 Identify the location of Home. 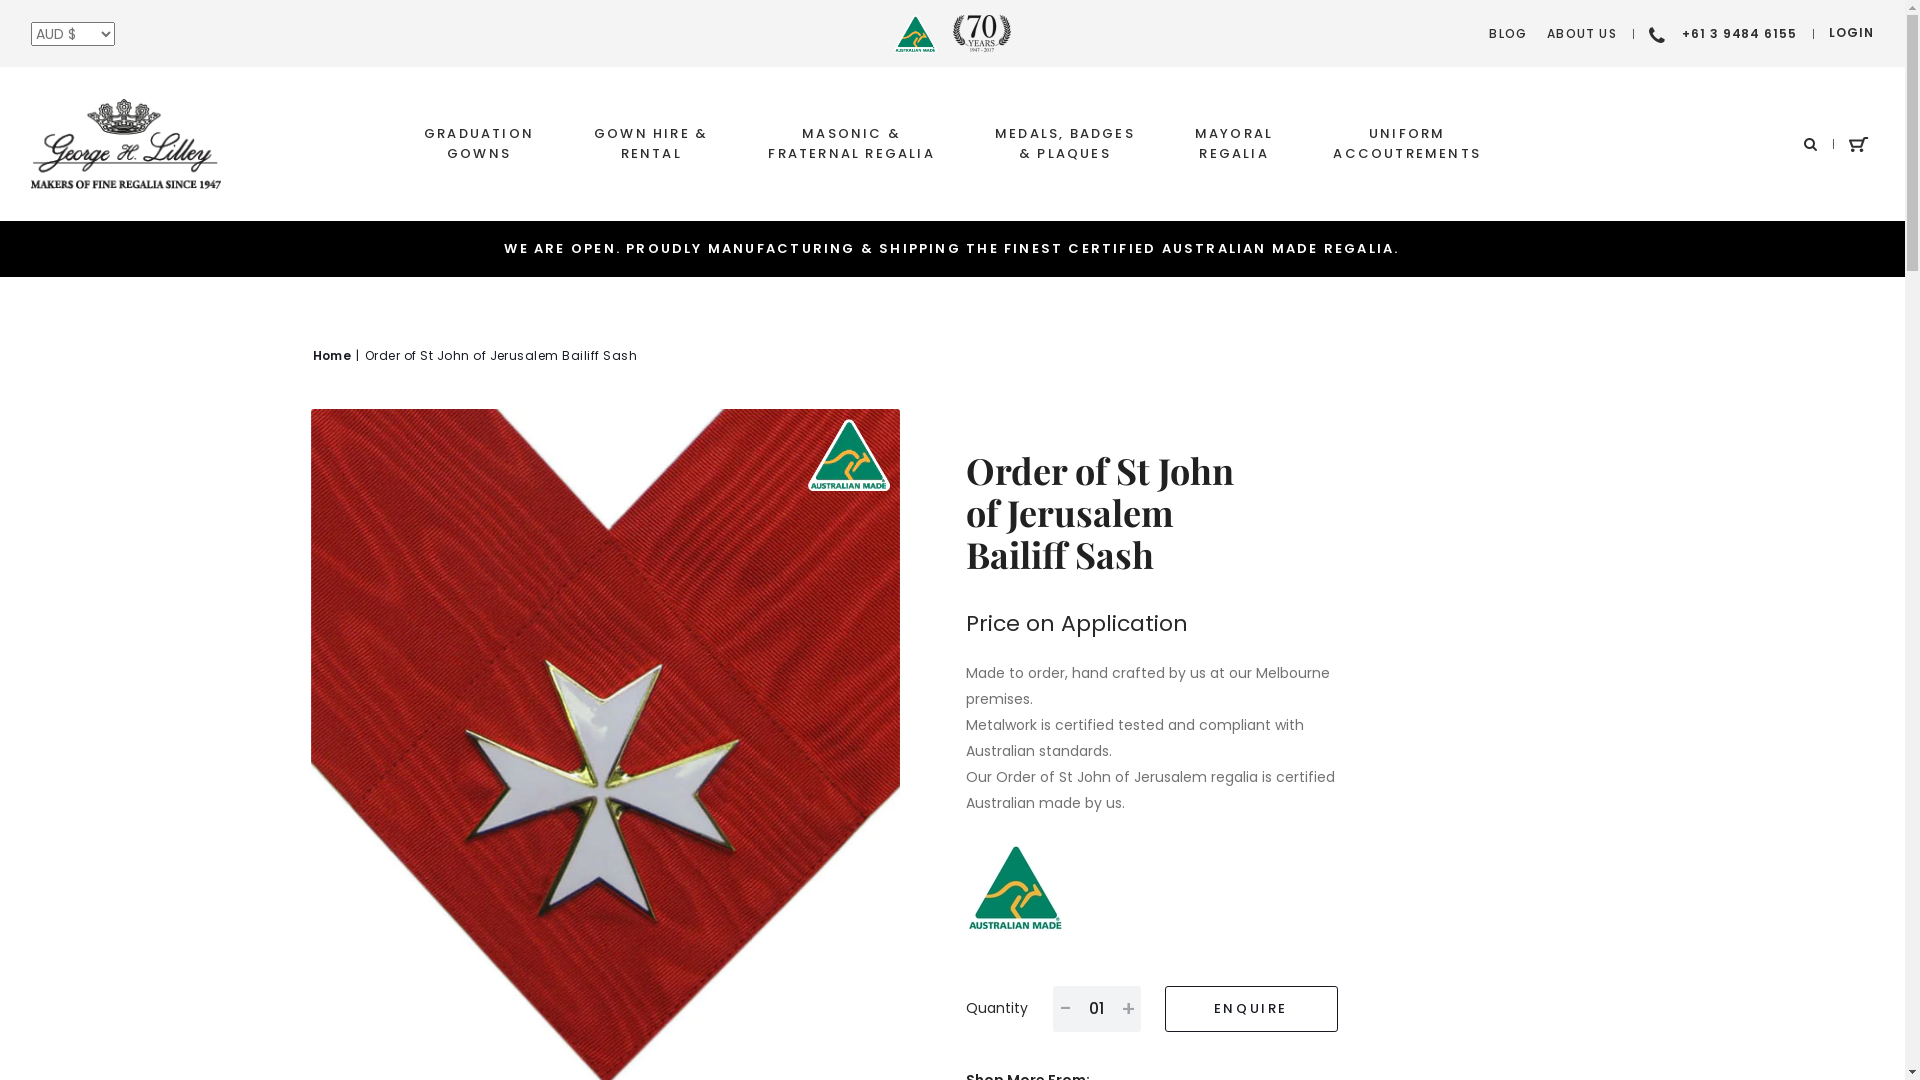
(332, 356).